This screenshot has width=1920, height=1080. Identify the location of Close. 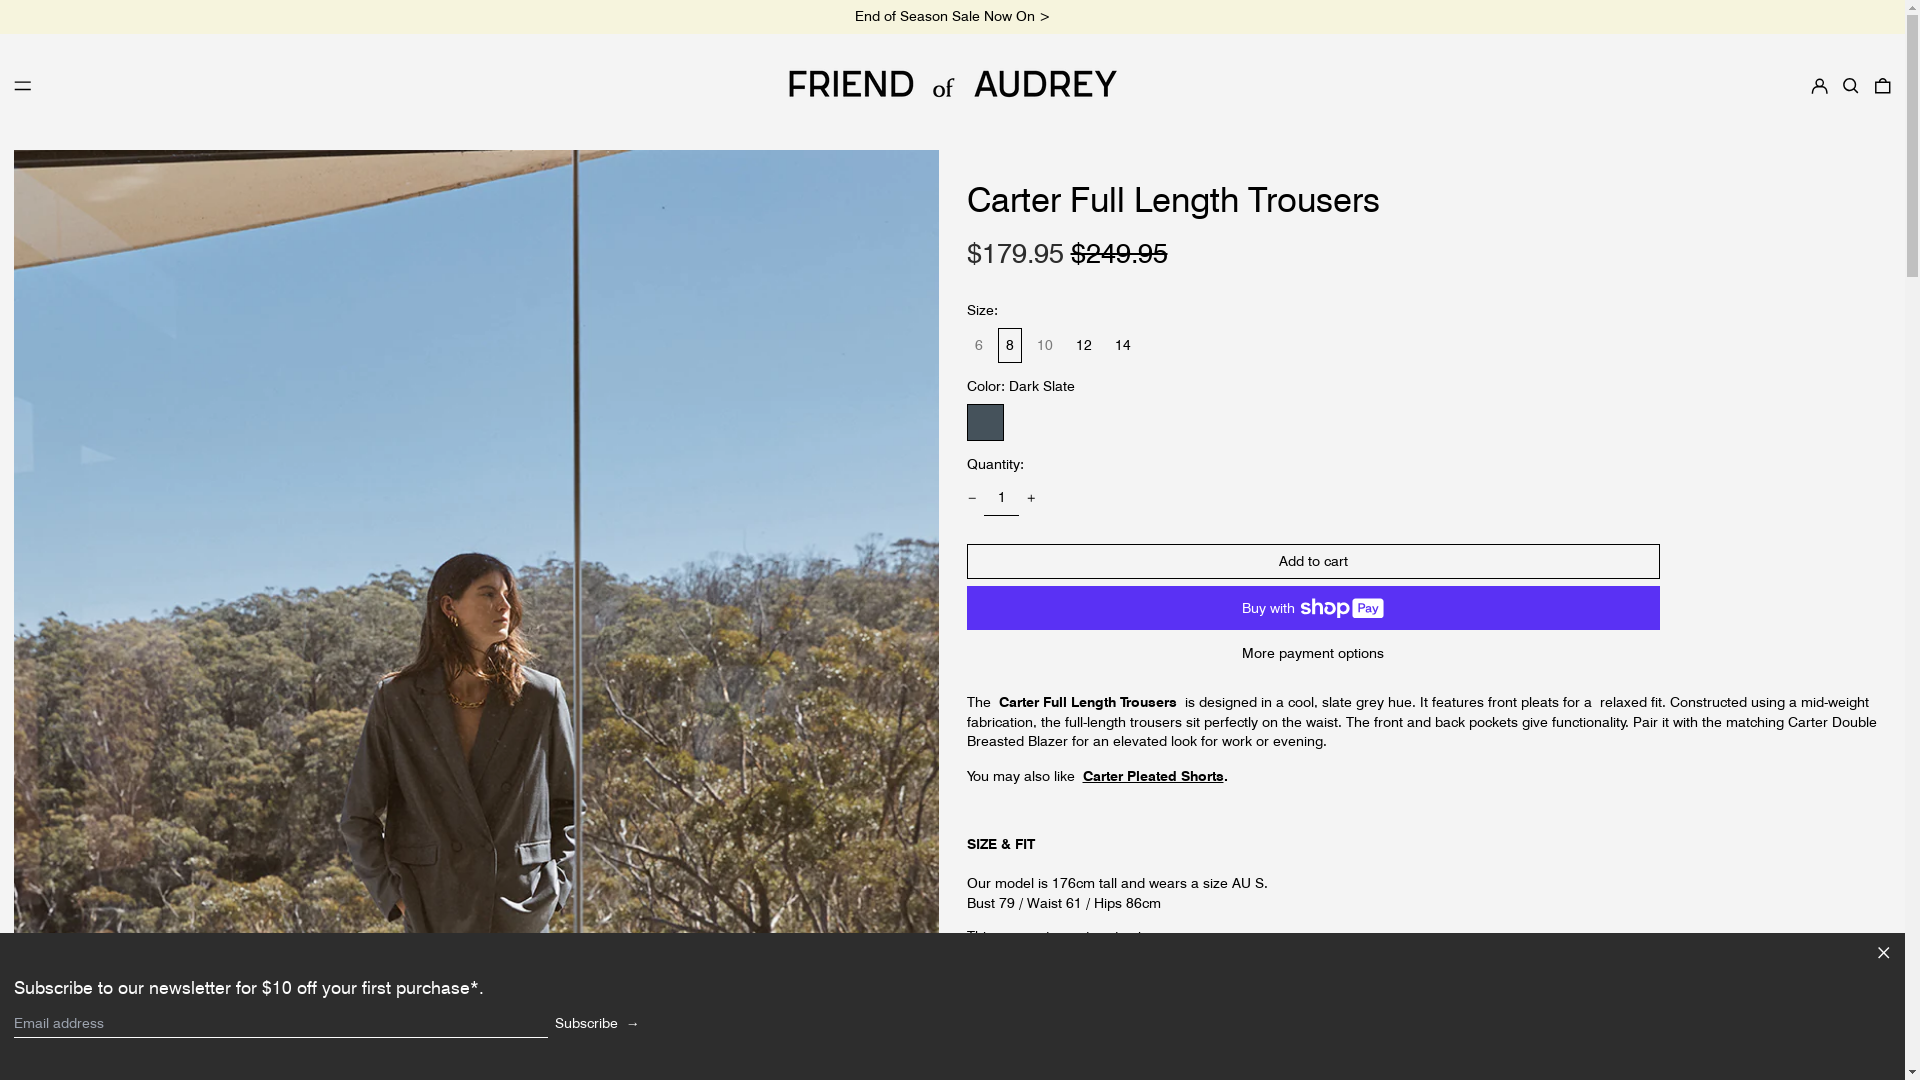
(1884, 955).